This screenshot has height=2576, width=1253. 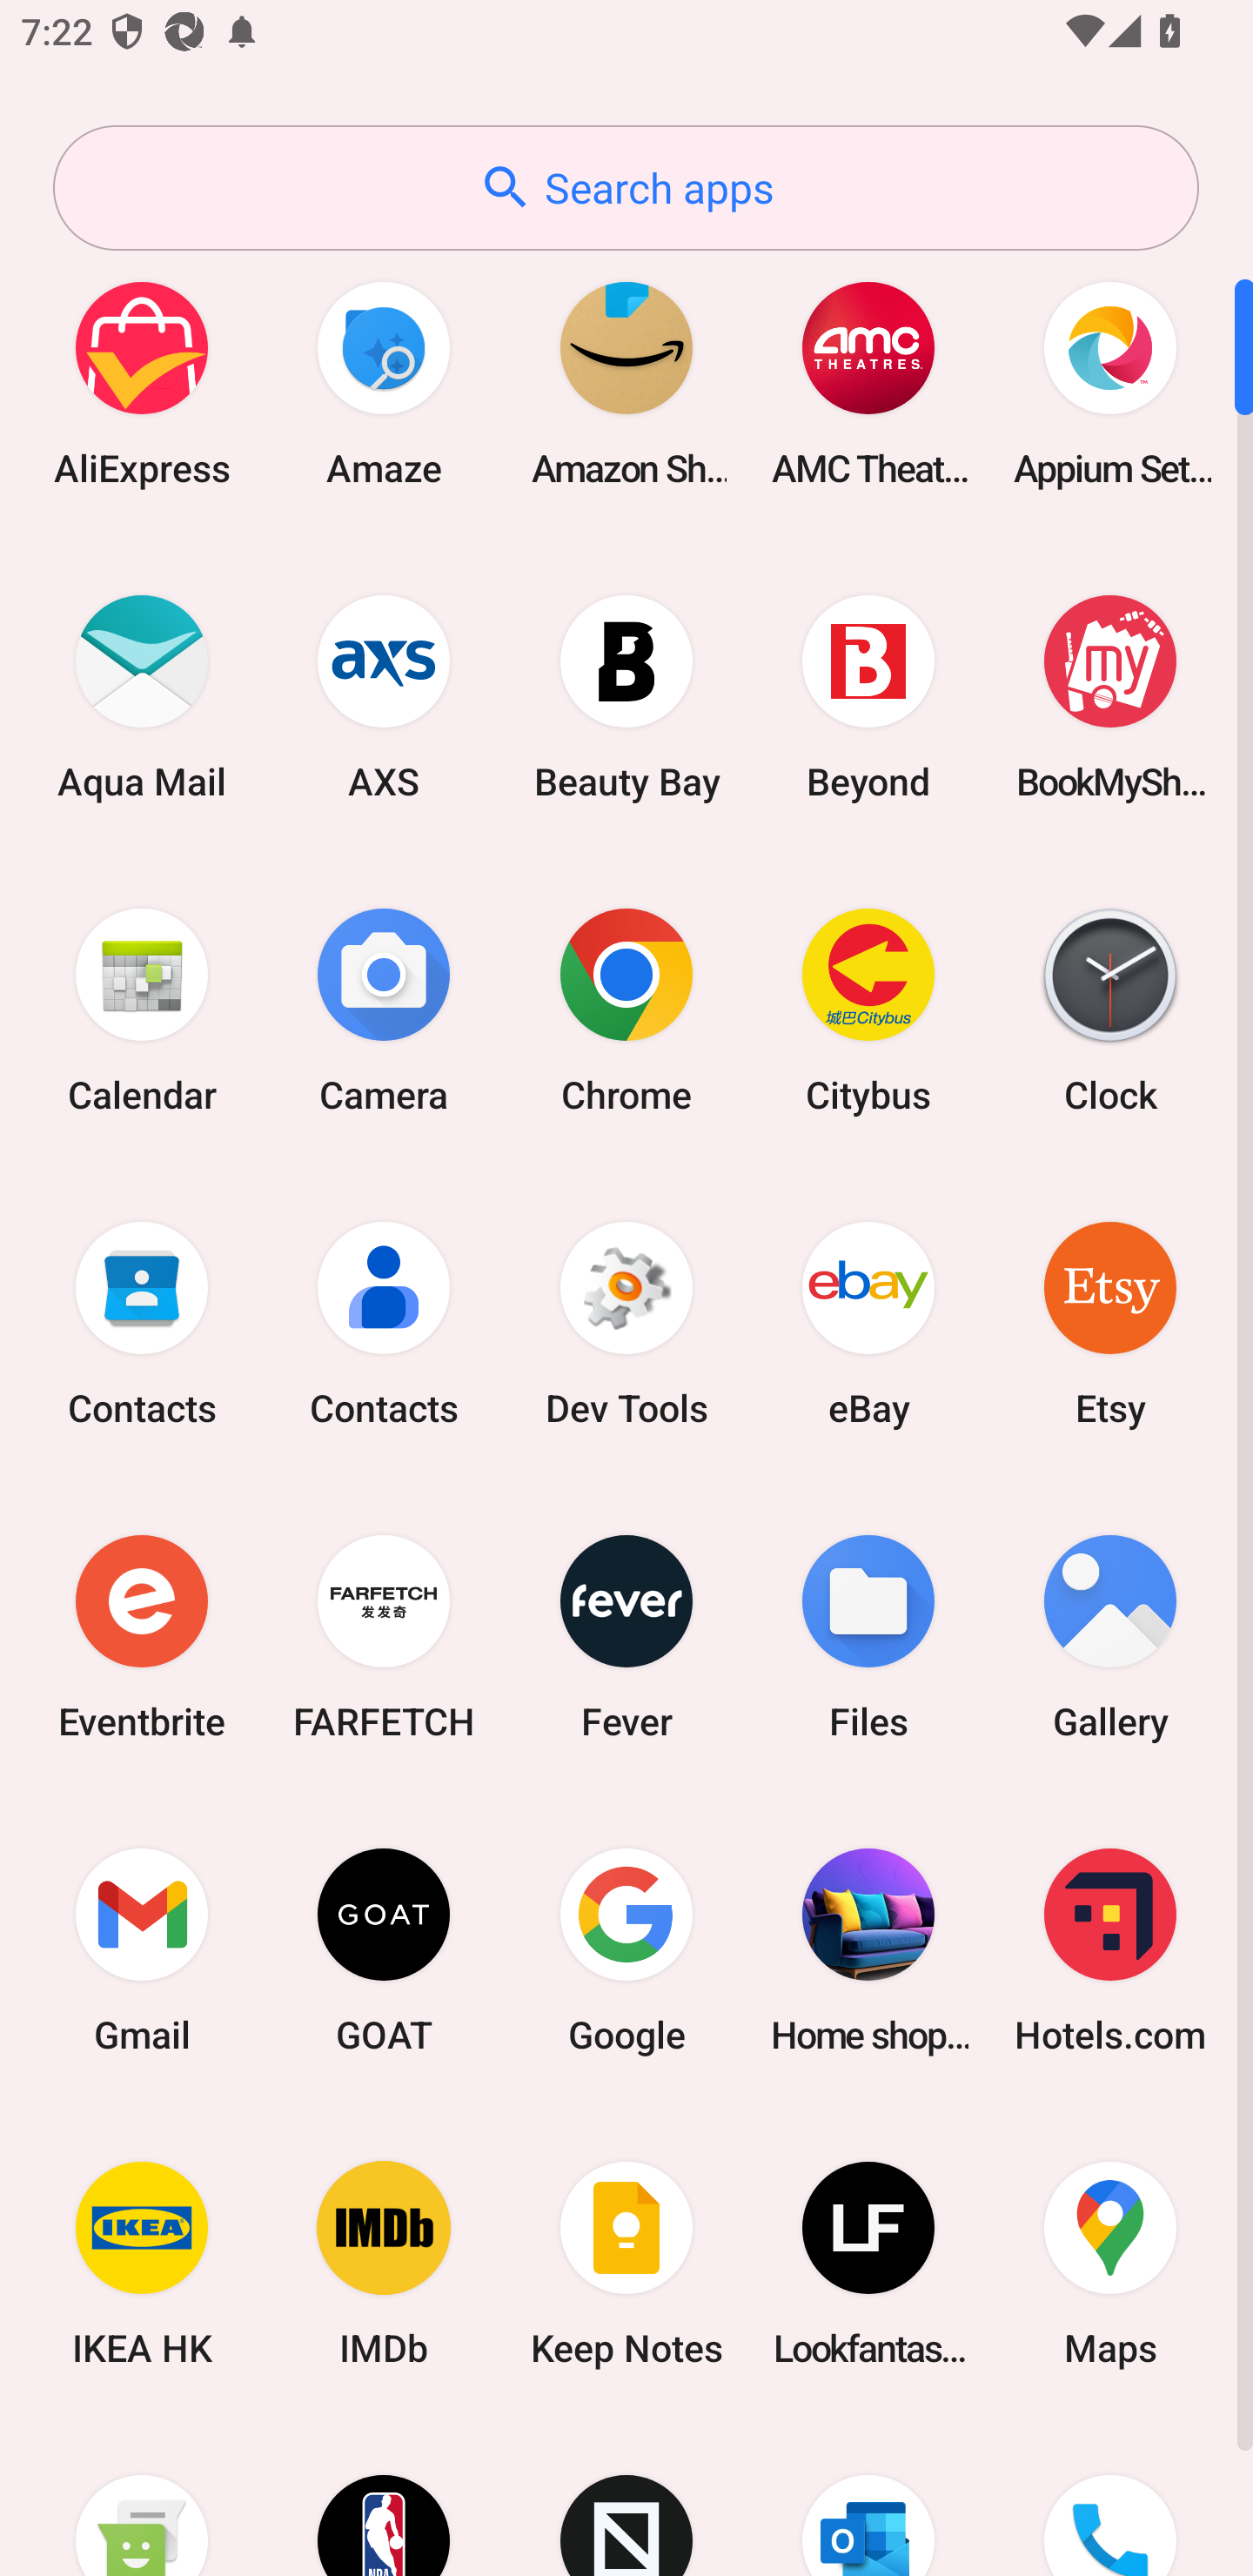 What do you see at coordinates (868, 383) in the screenshot?
I see `AMC Theatres` at bounding box center [868, 383].